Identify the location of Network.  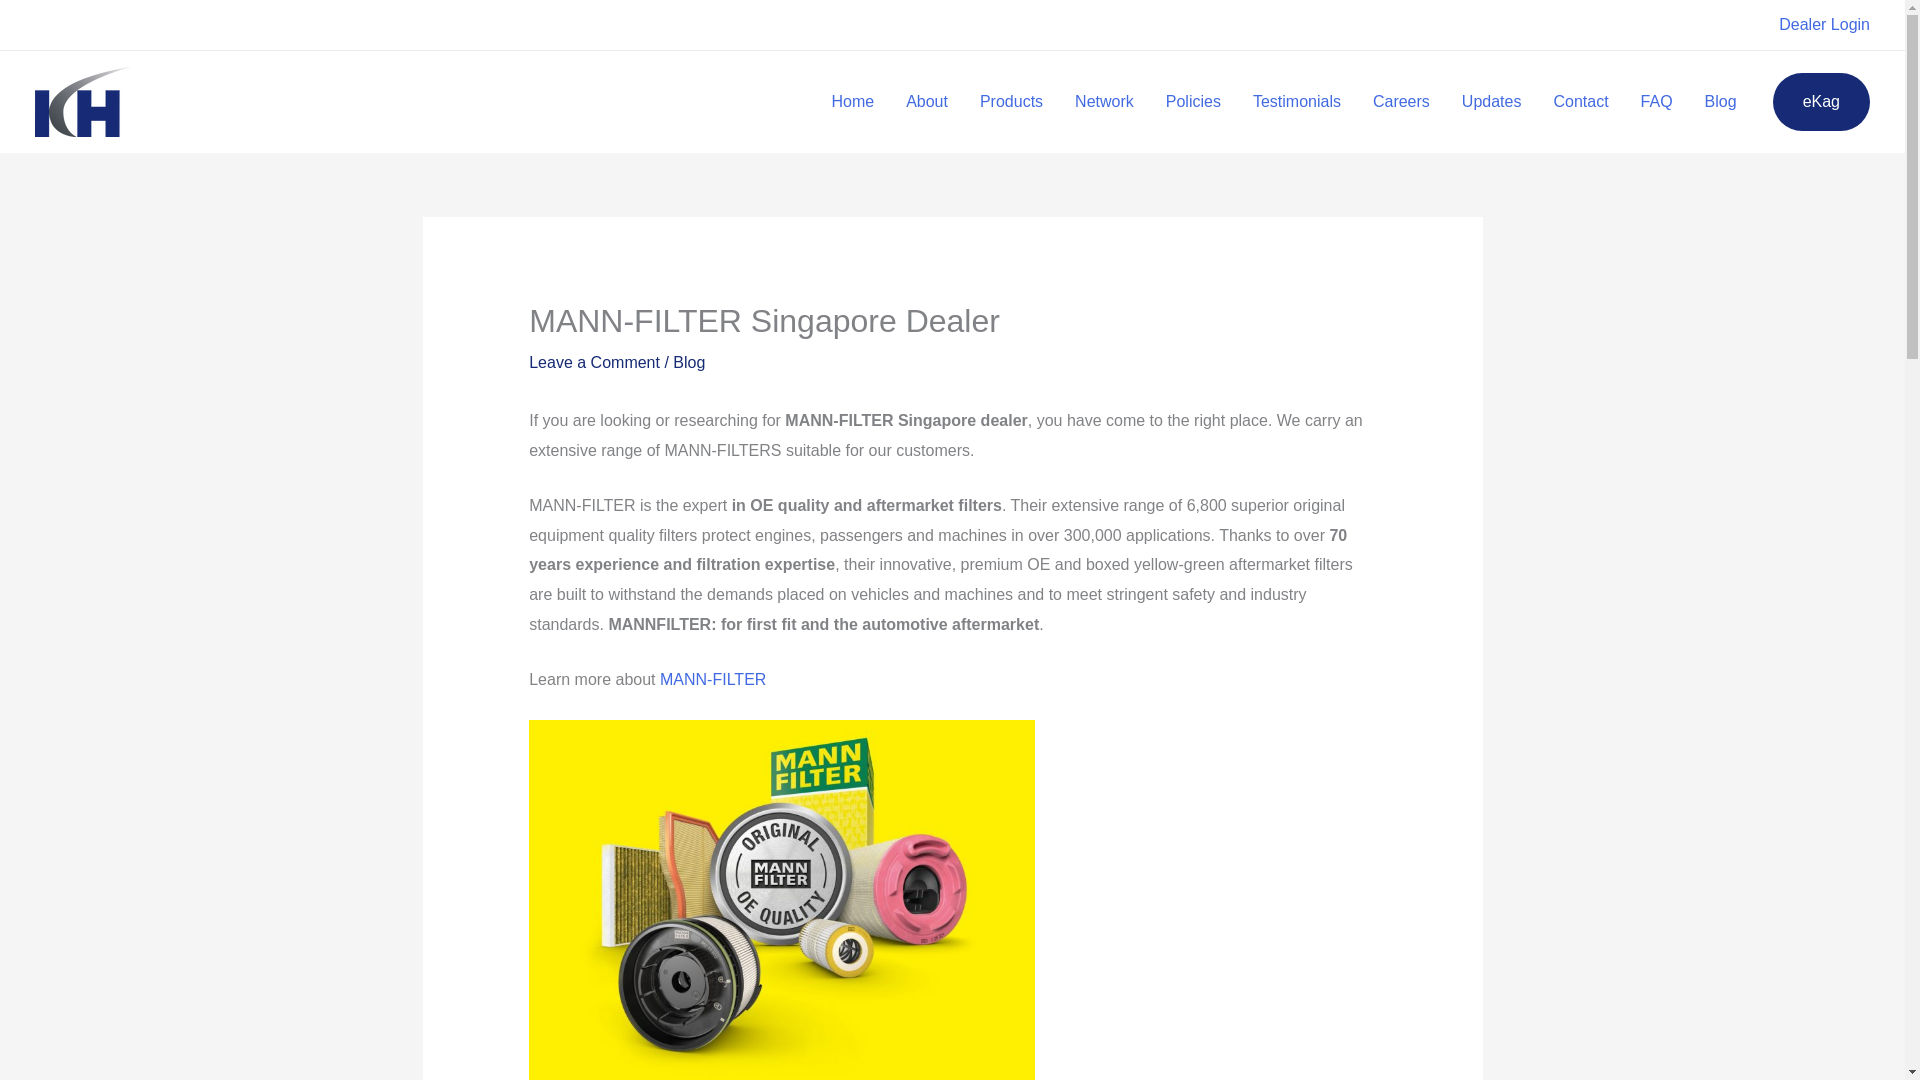
(1104, 101).